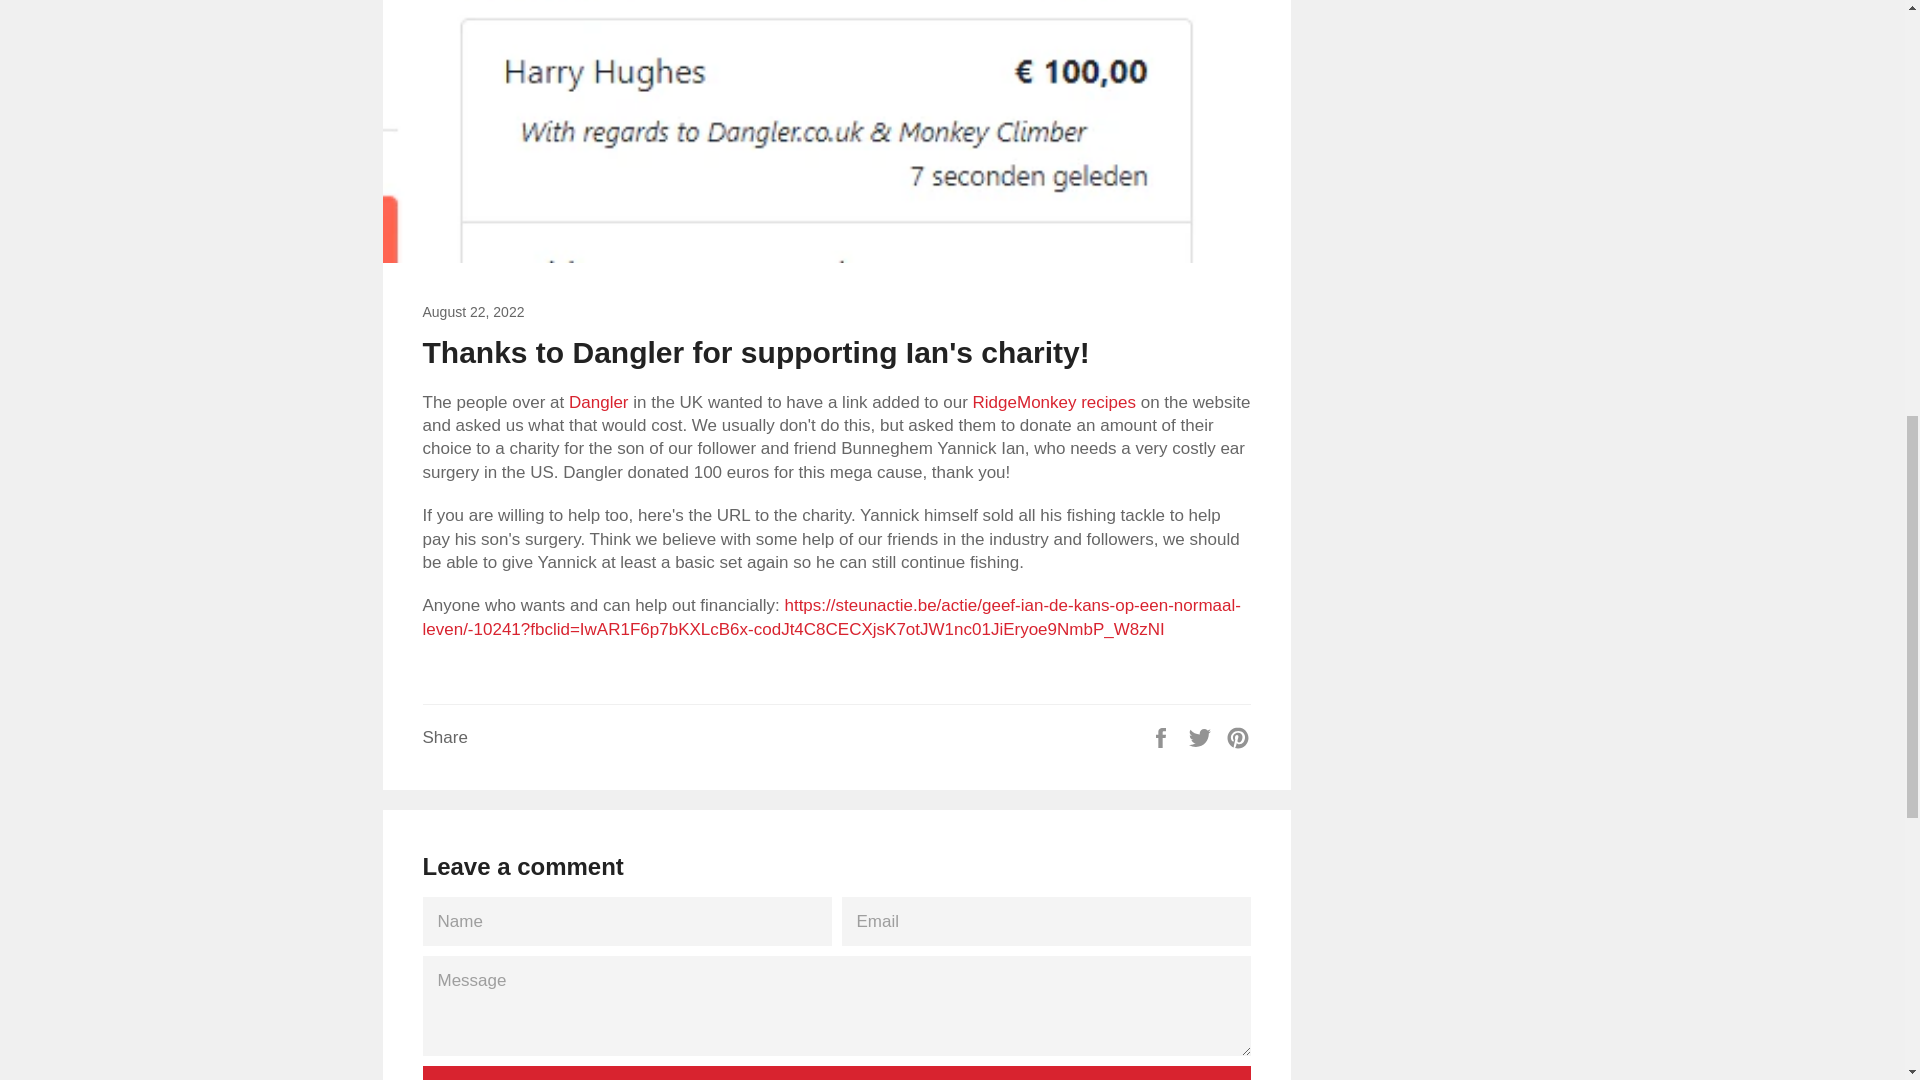 This screenshot has height=1080, width=1920. What do you see at coordinates (1163, 736) in the screenshot?
I see `Share on Facebook` at bounding box center [1163, 736].